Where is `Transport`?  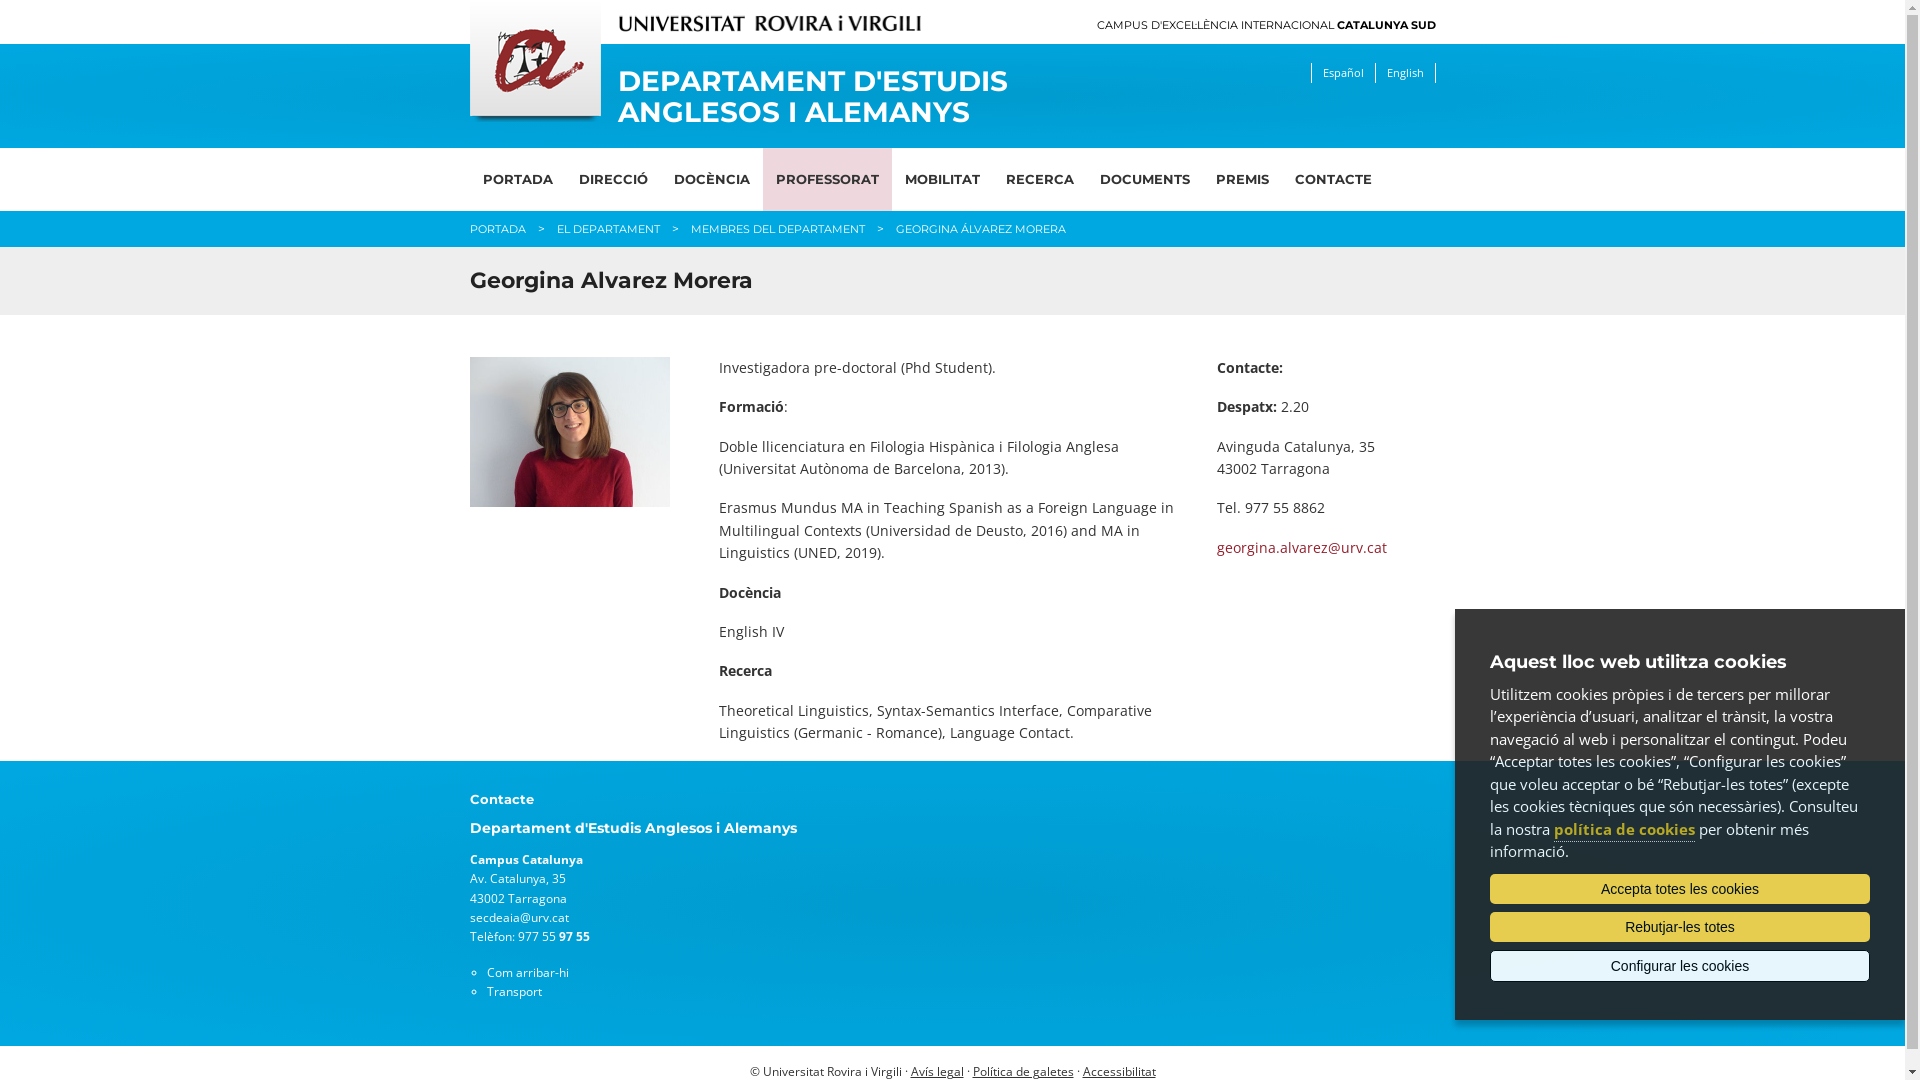 Transport is located at coordinates (514, 992).